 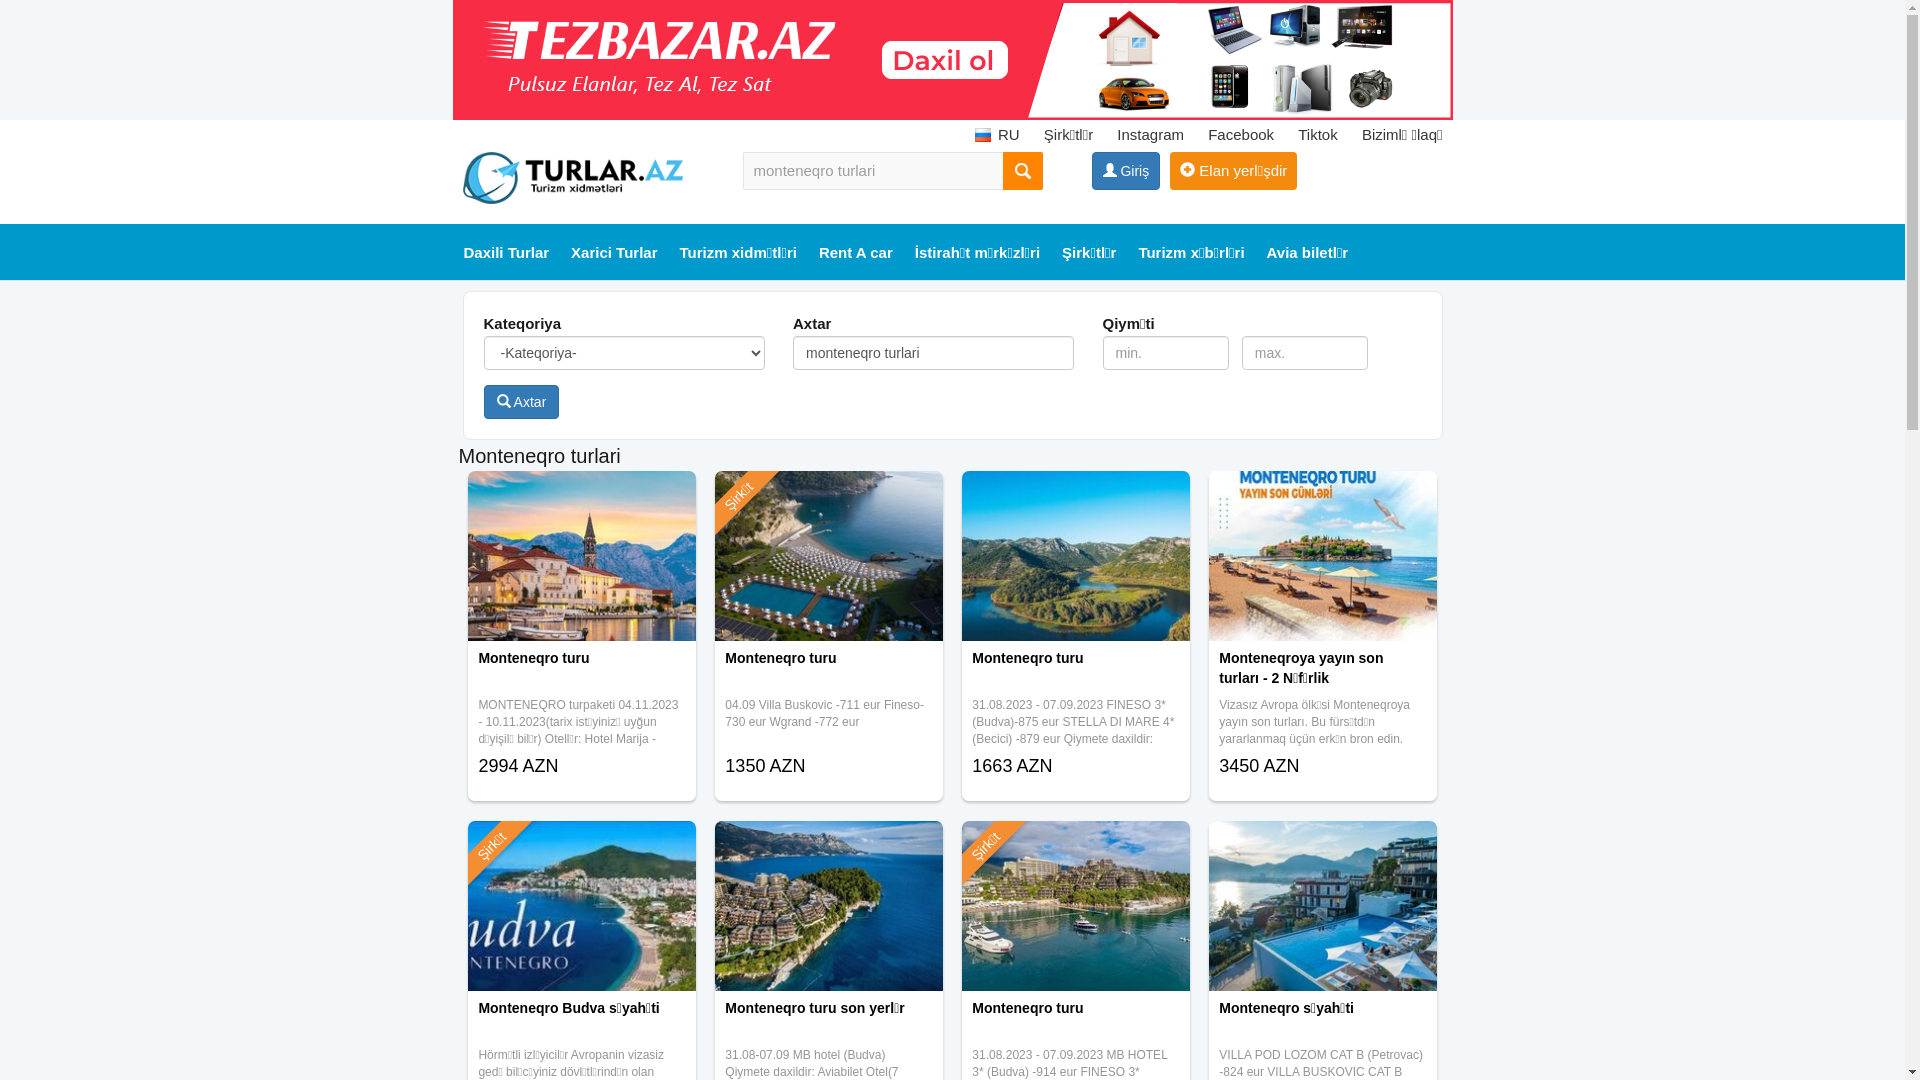 I want to click on Rent A car, so click(x=856, y=253).